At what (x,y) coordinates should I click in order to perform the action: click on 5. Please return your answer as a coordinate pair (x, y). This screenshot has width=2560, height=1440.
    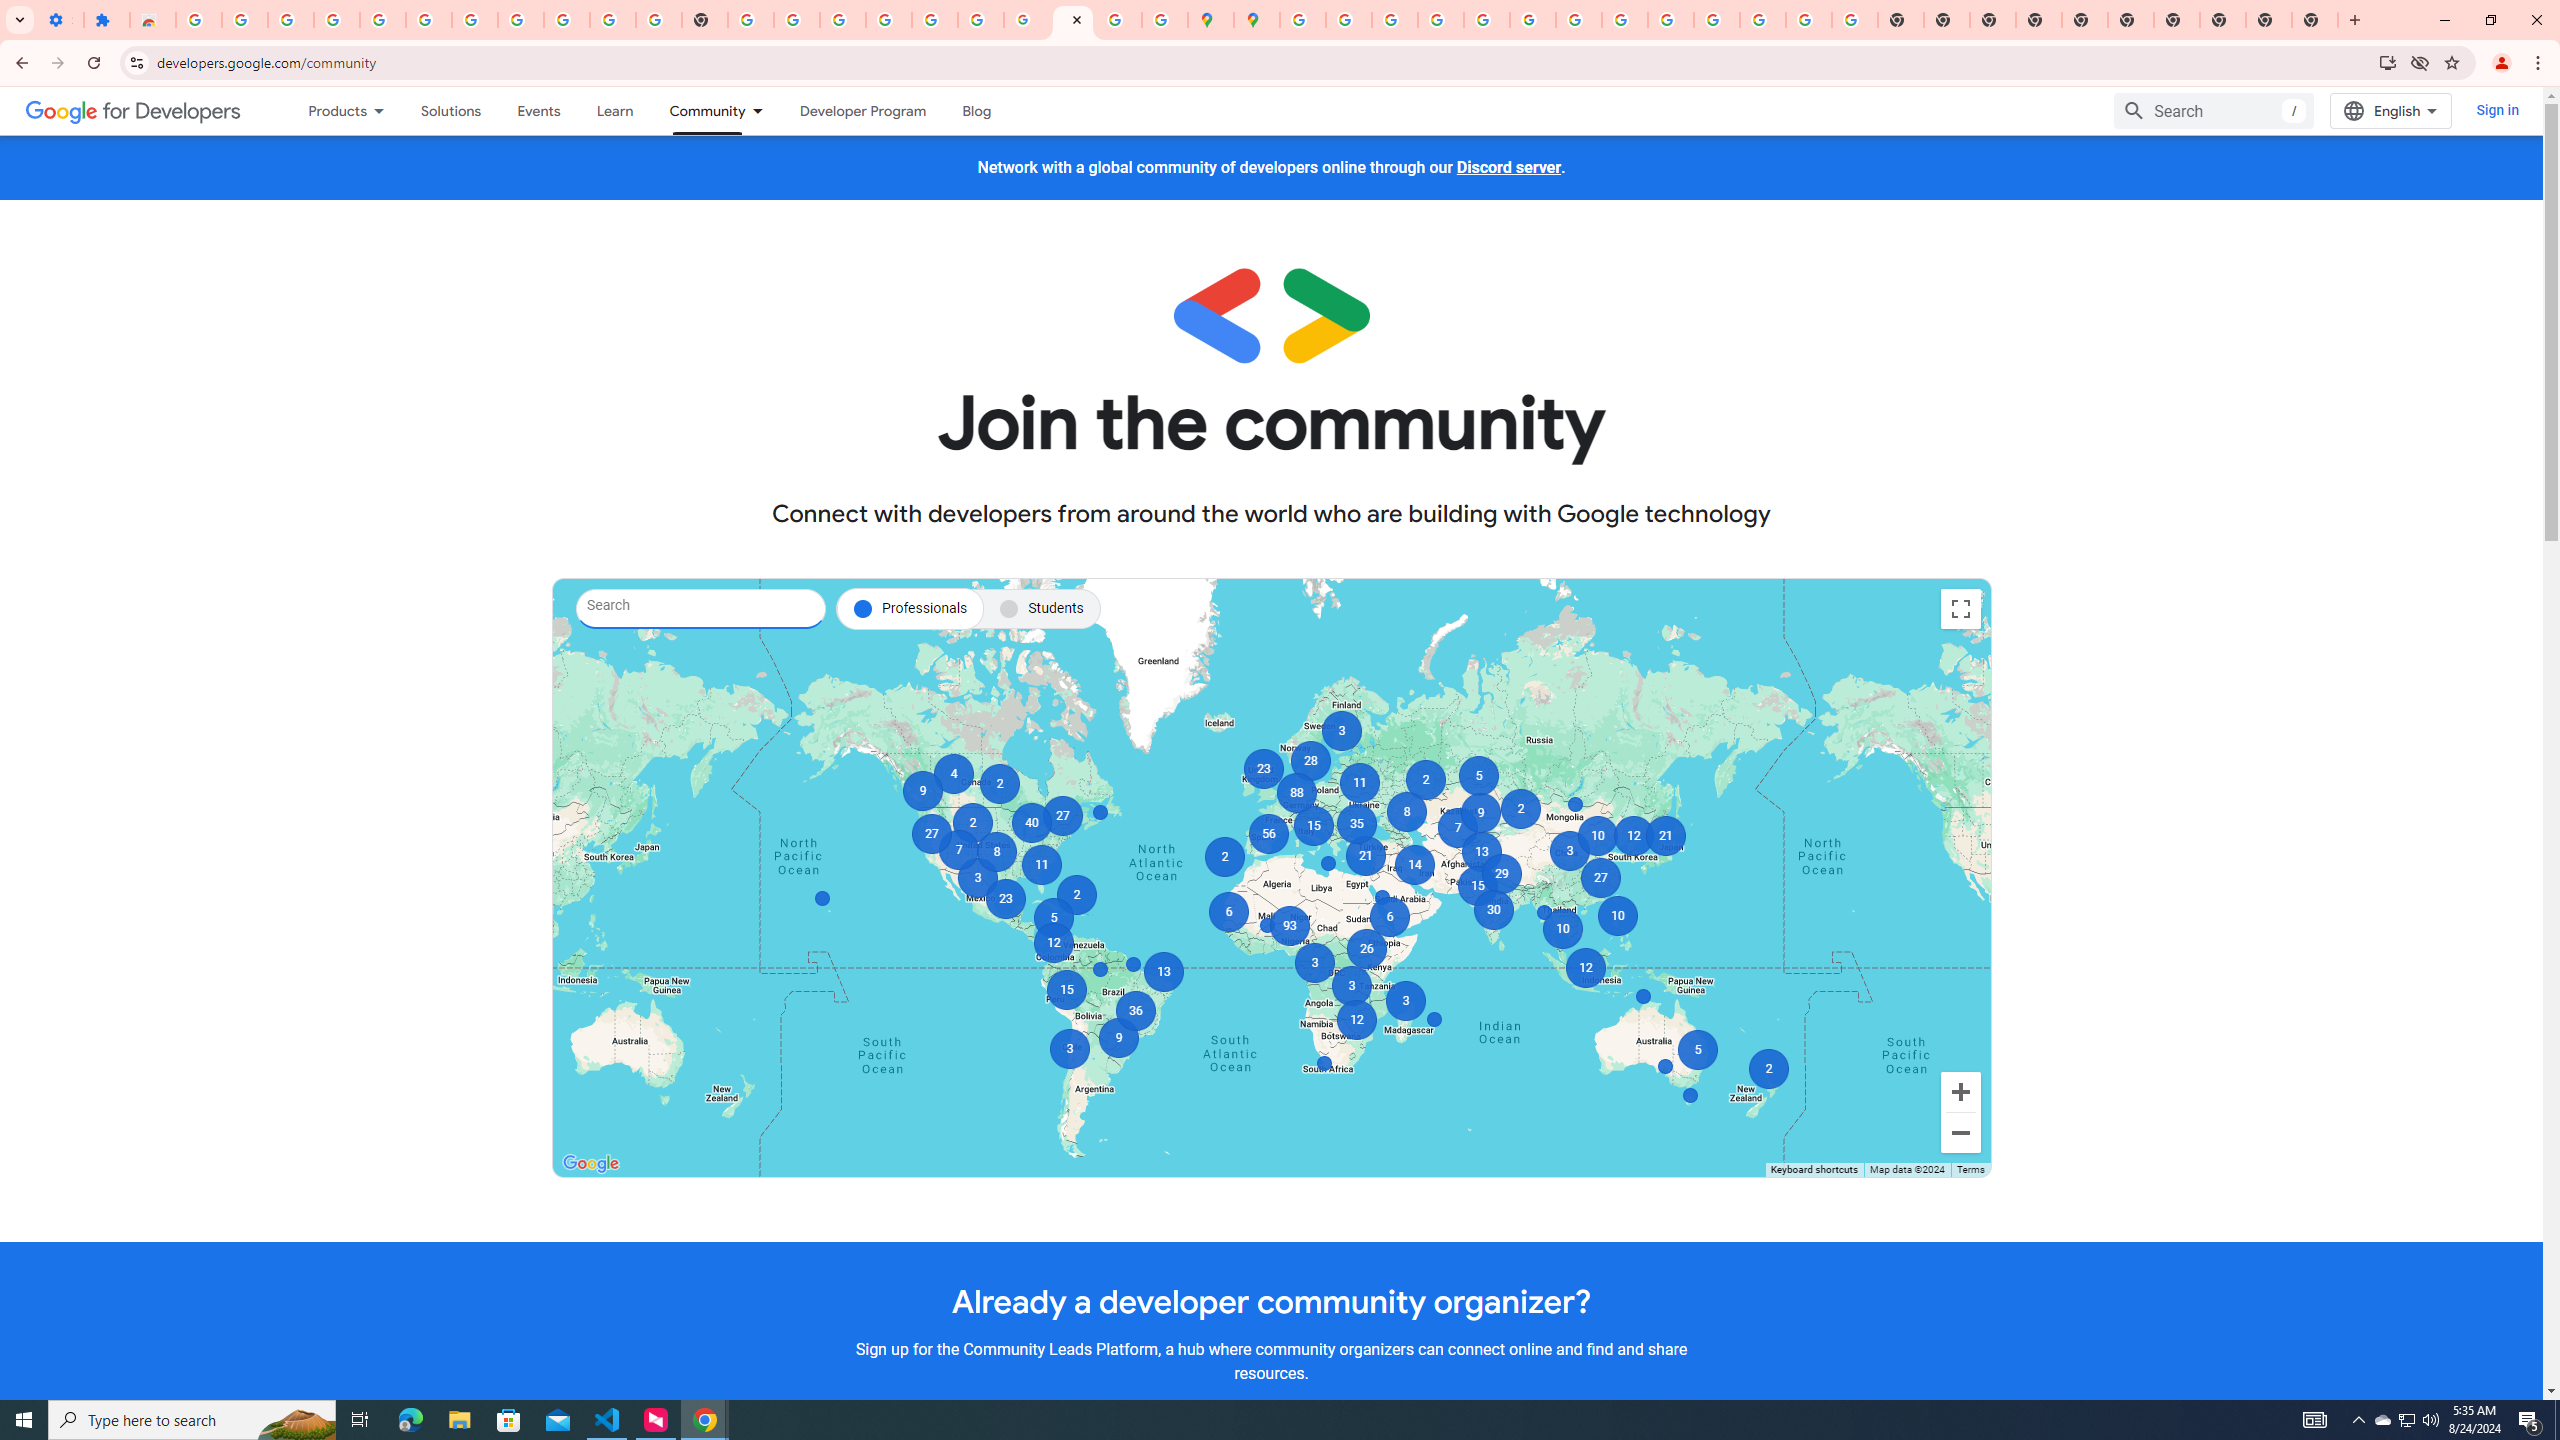
    Looking at the image, I should click on (1054, 918).